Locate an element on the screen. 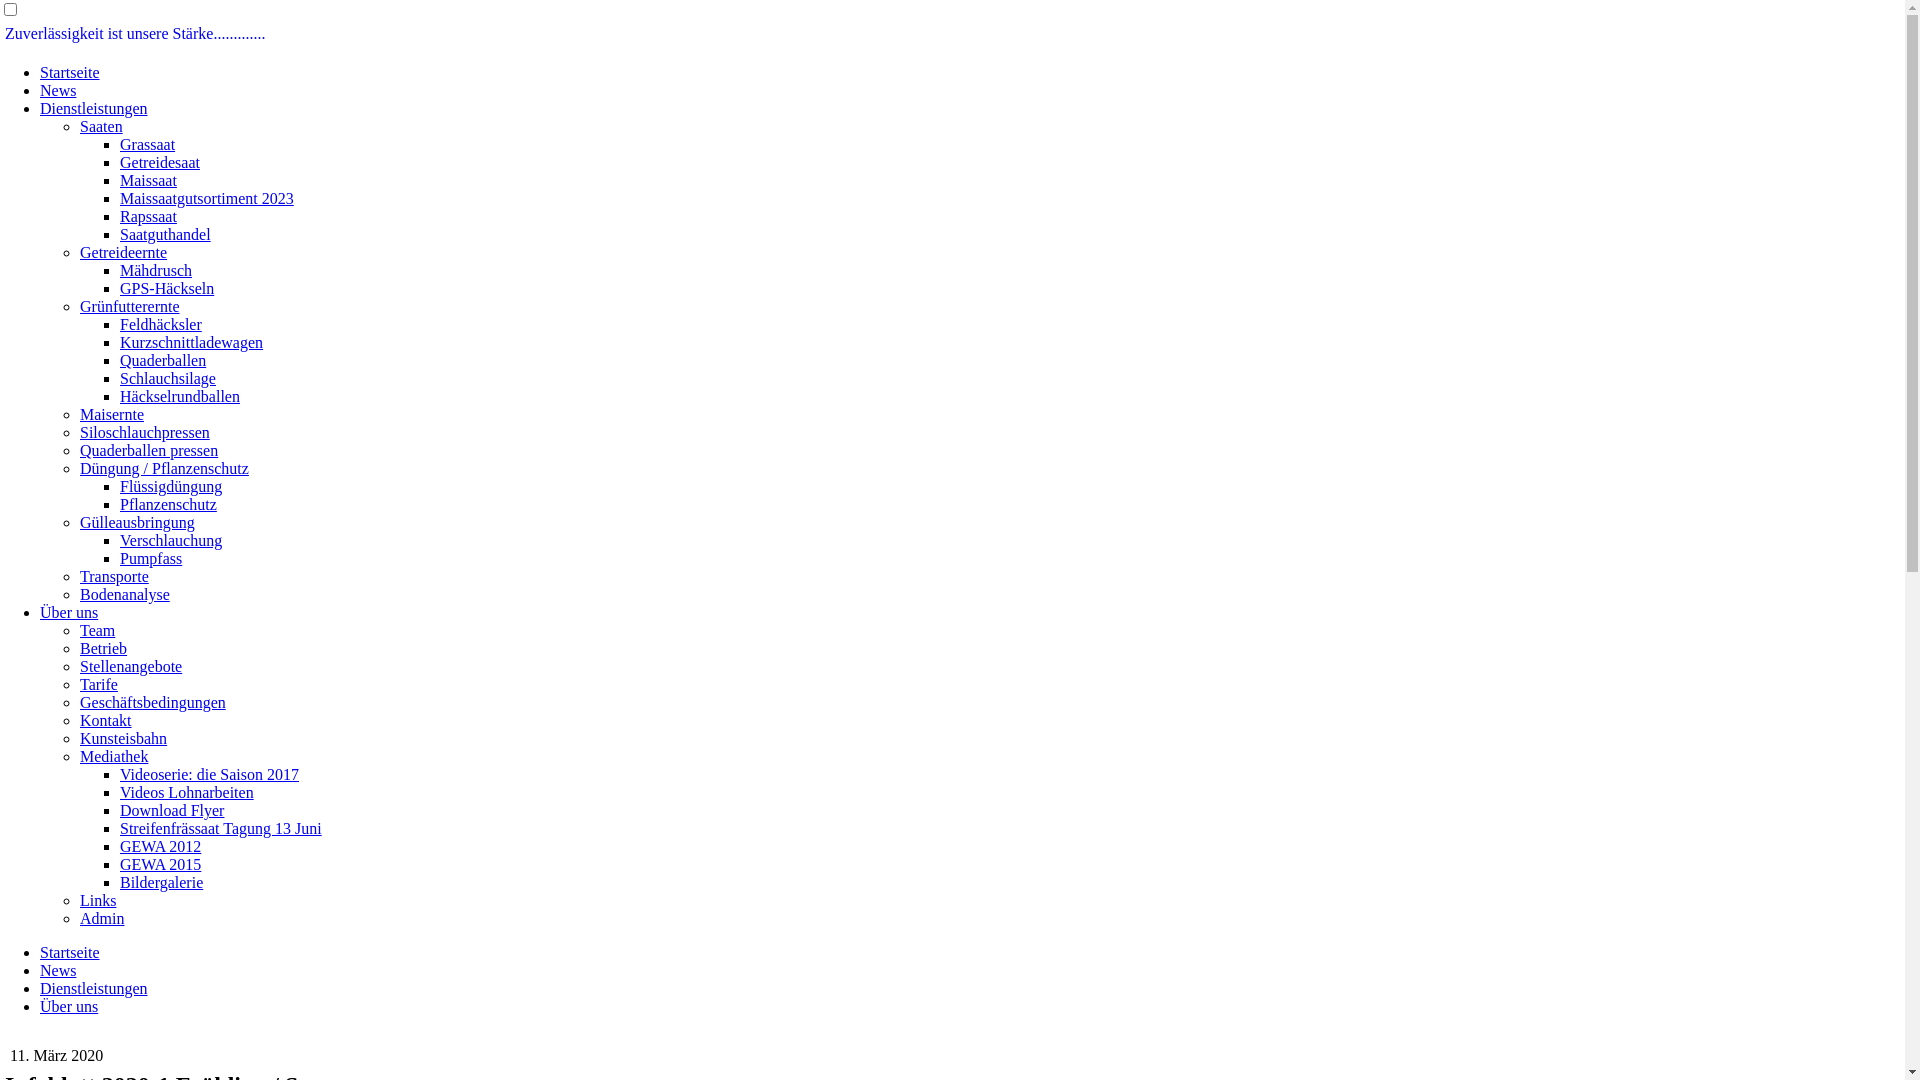 The height and width of the screenshot is (1080, 1920). Maisernte is located at coordinates (112, 414).